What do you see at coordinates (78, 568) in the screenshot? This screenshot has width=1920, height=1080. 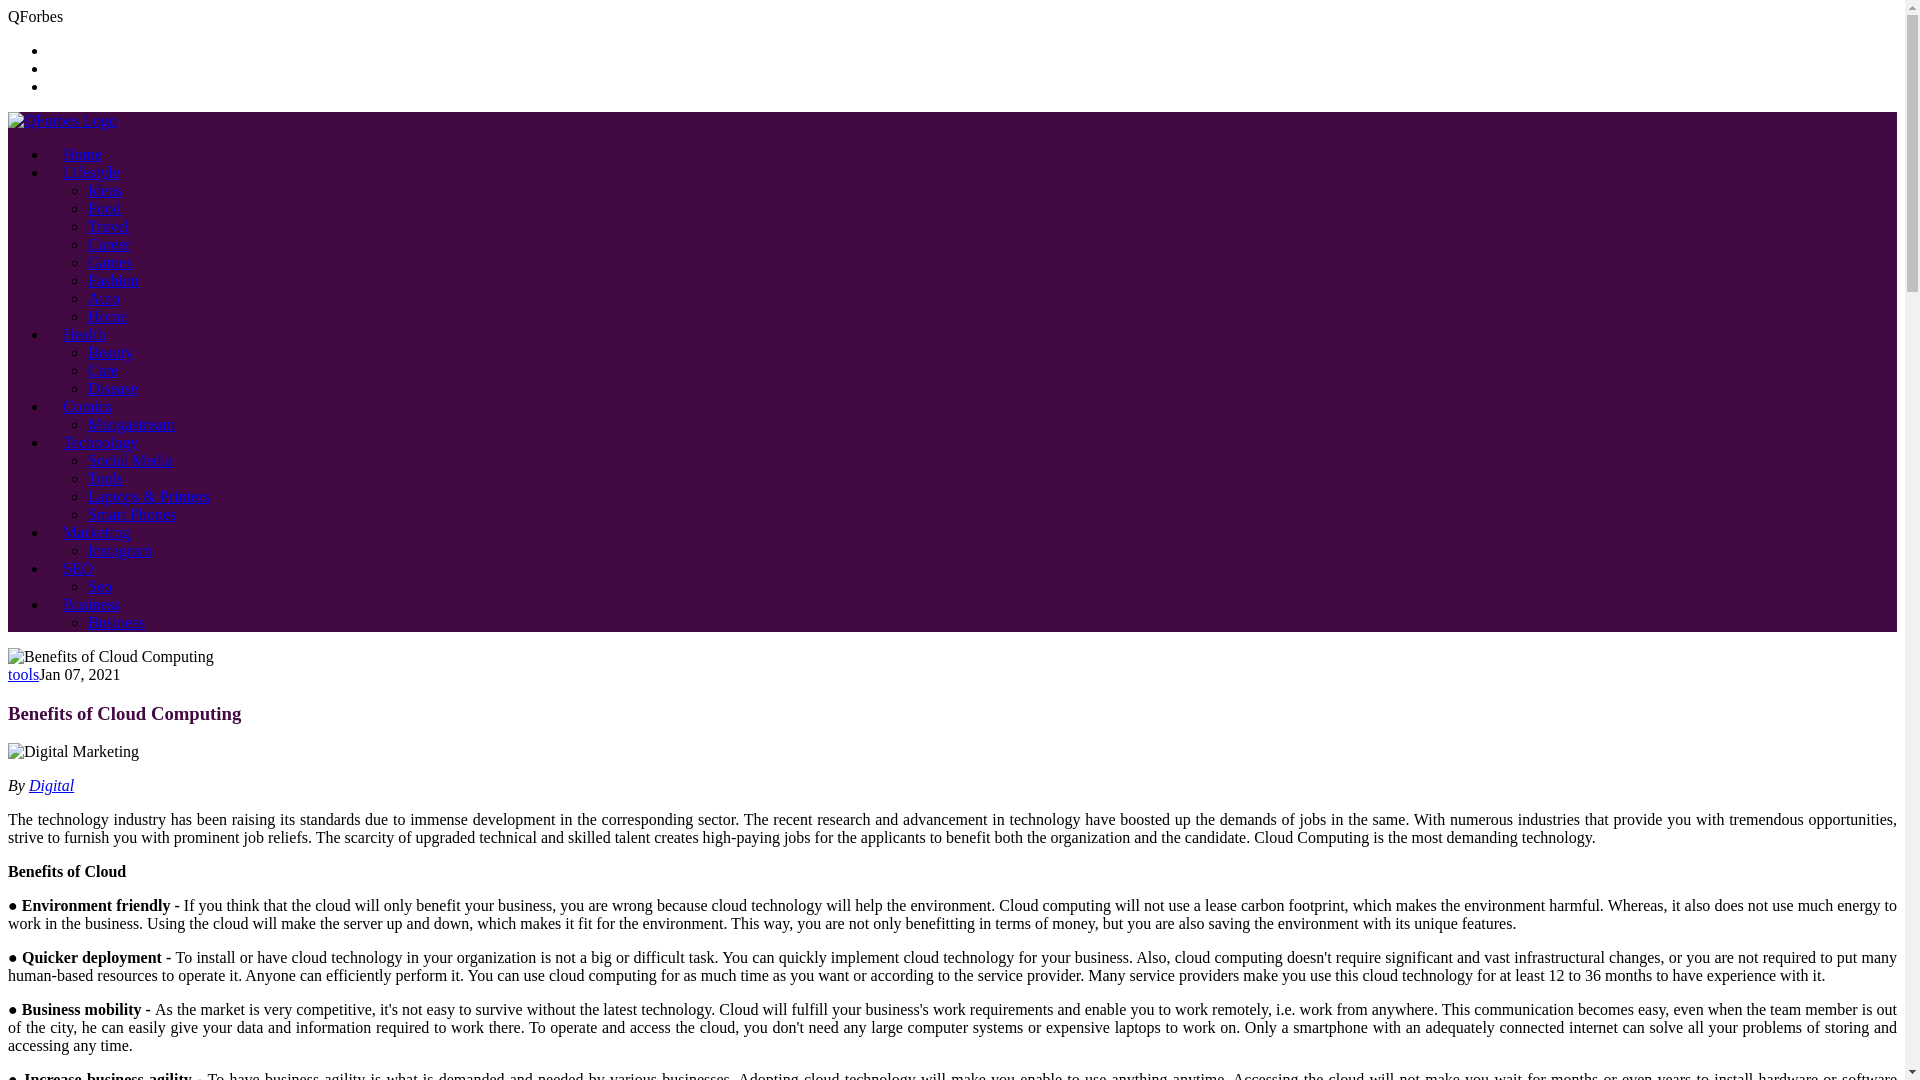 I see `SEO` at bounding box center [78, 568].